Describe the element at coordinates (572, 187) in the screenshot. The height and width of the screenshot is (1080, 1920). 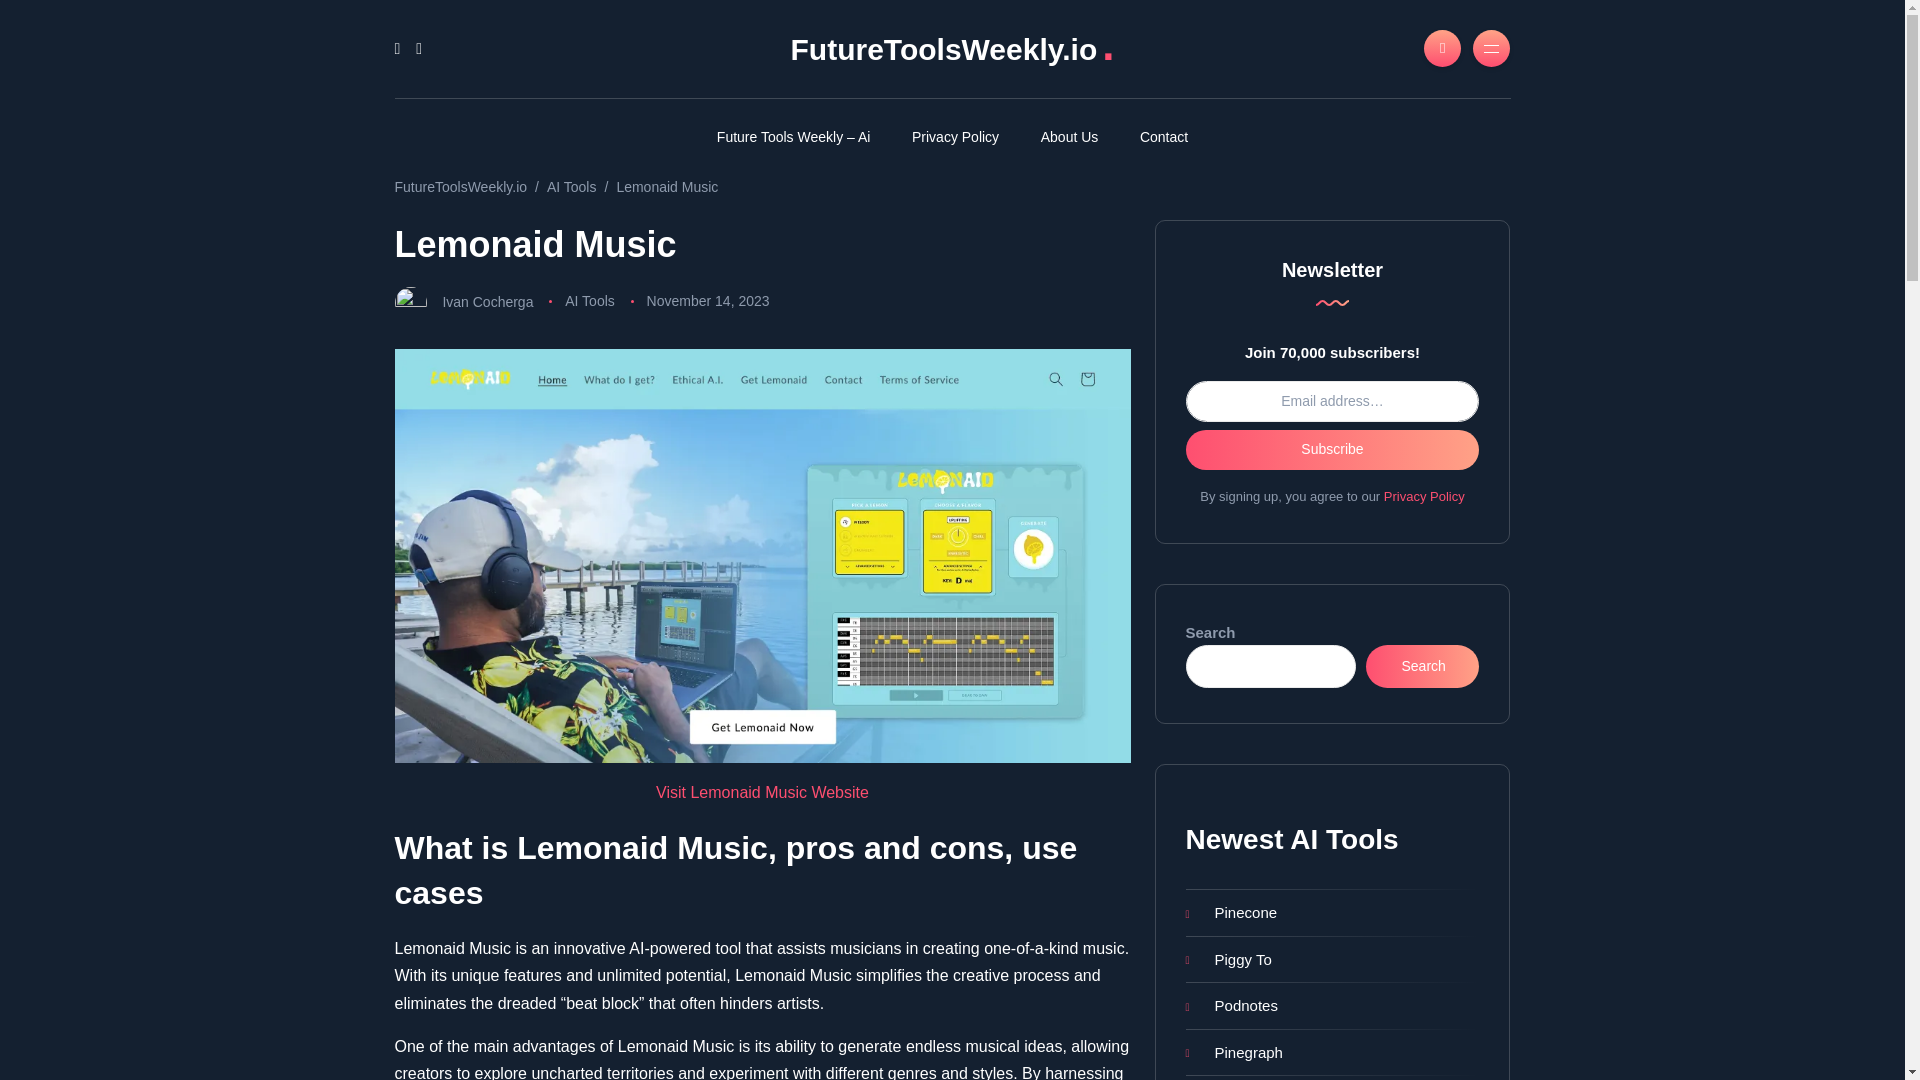
I see `Go to the AI Tools Category archives.` at that location.